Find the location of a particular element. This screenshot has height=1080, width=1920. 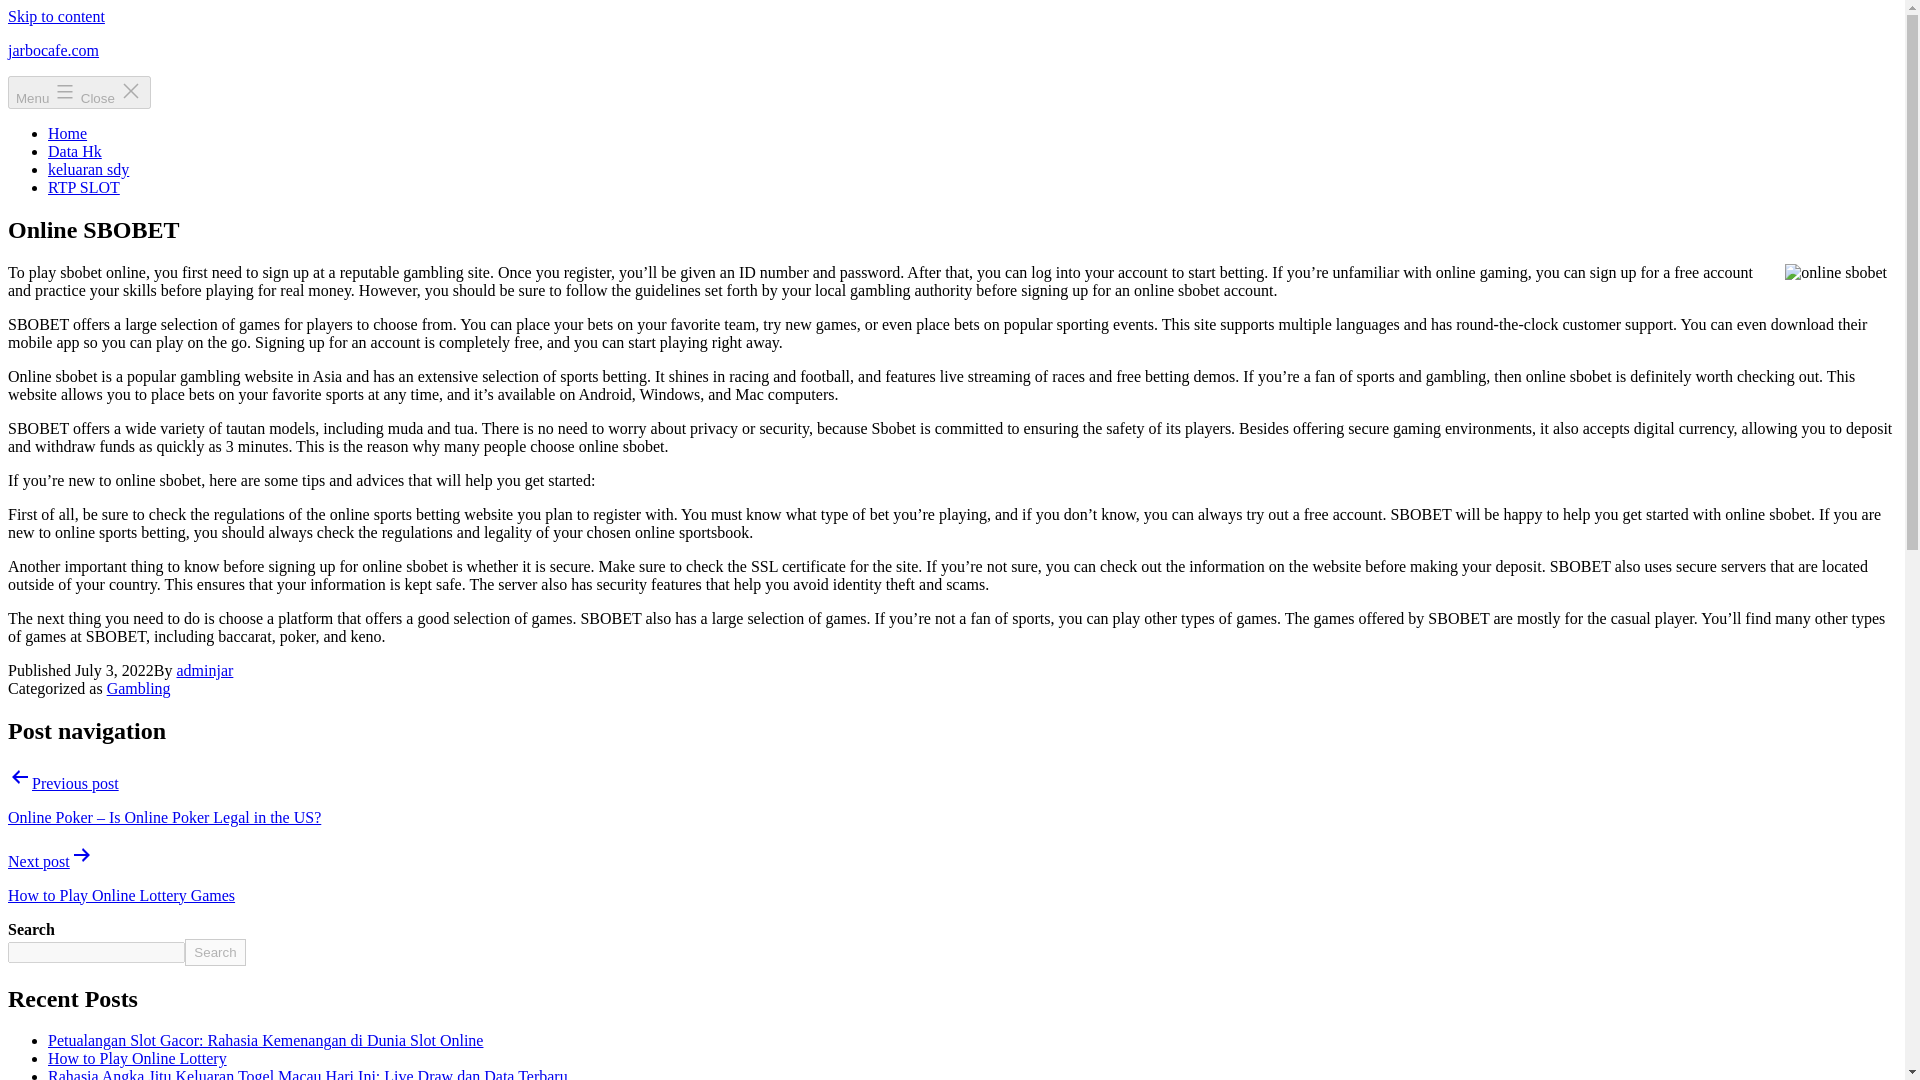

Gambling is located at coordinates (138, 688).